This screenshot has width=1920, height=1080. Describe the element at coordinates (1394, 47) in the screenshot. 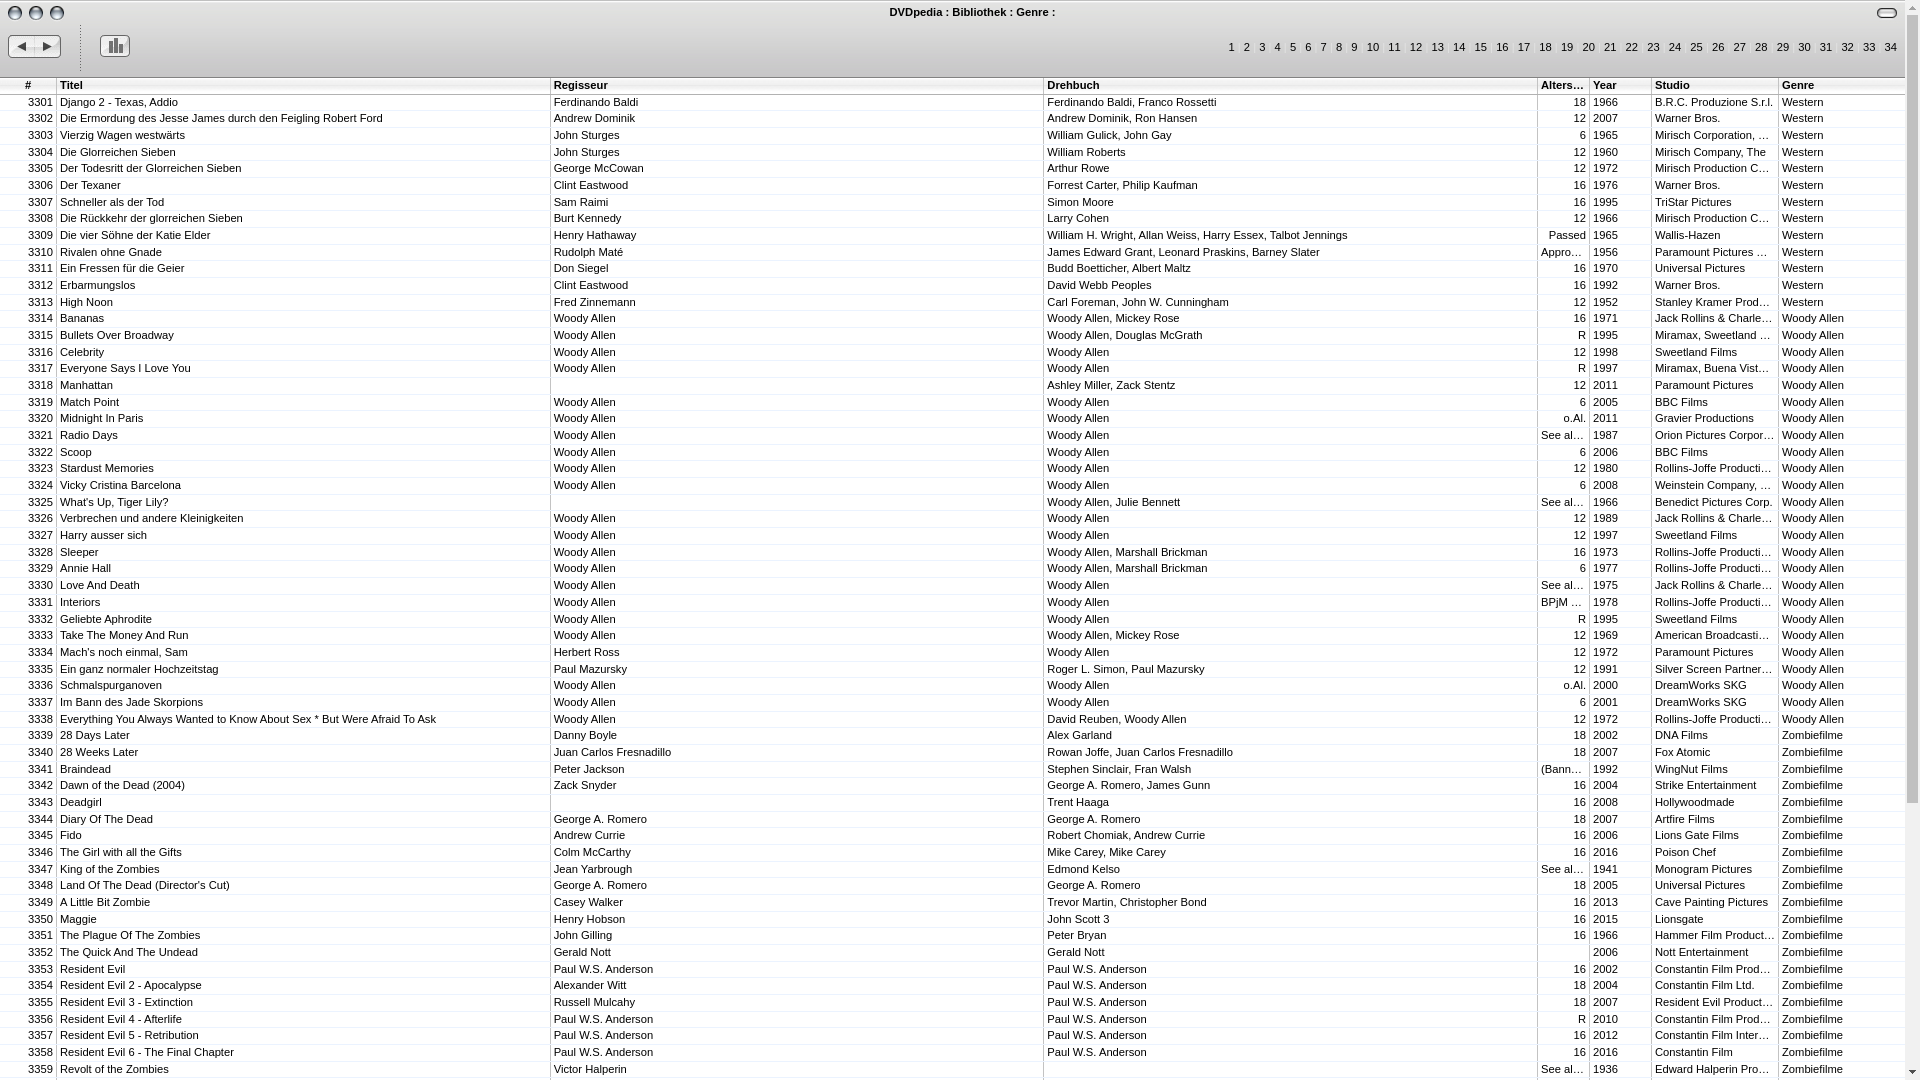

I see `11` at that location.